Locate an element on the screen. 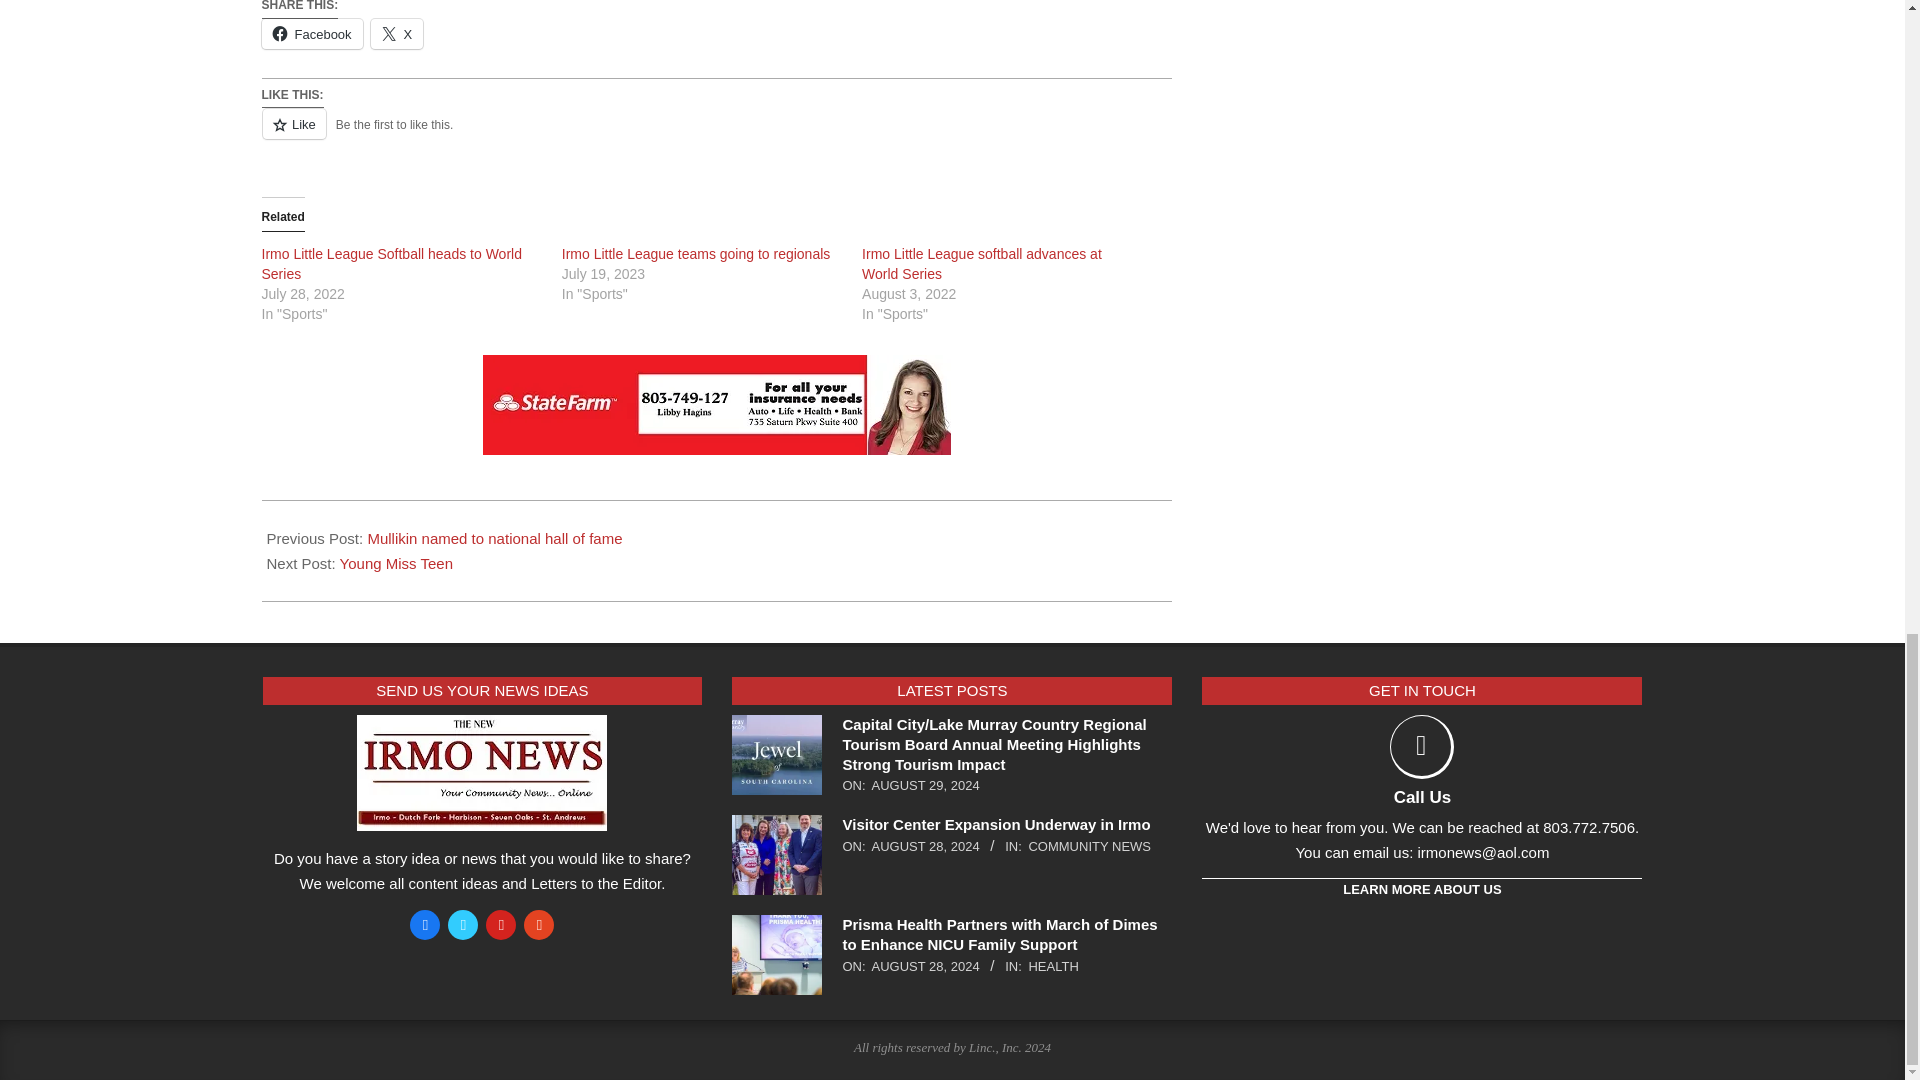 The image size is (1920, 1080). Young Miss Teen is located at coordinates (396, 564).